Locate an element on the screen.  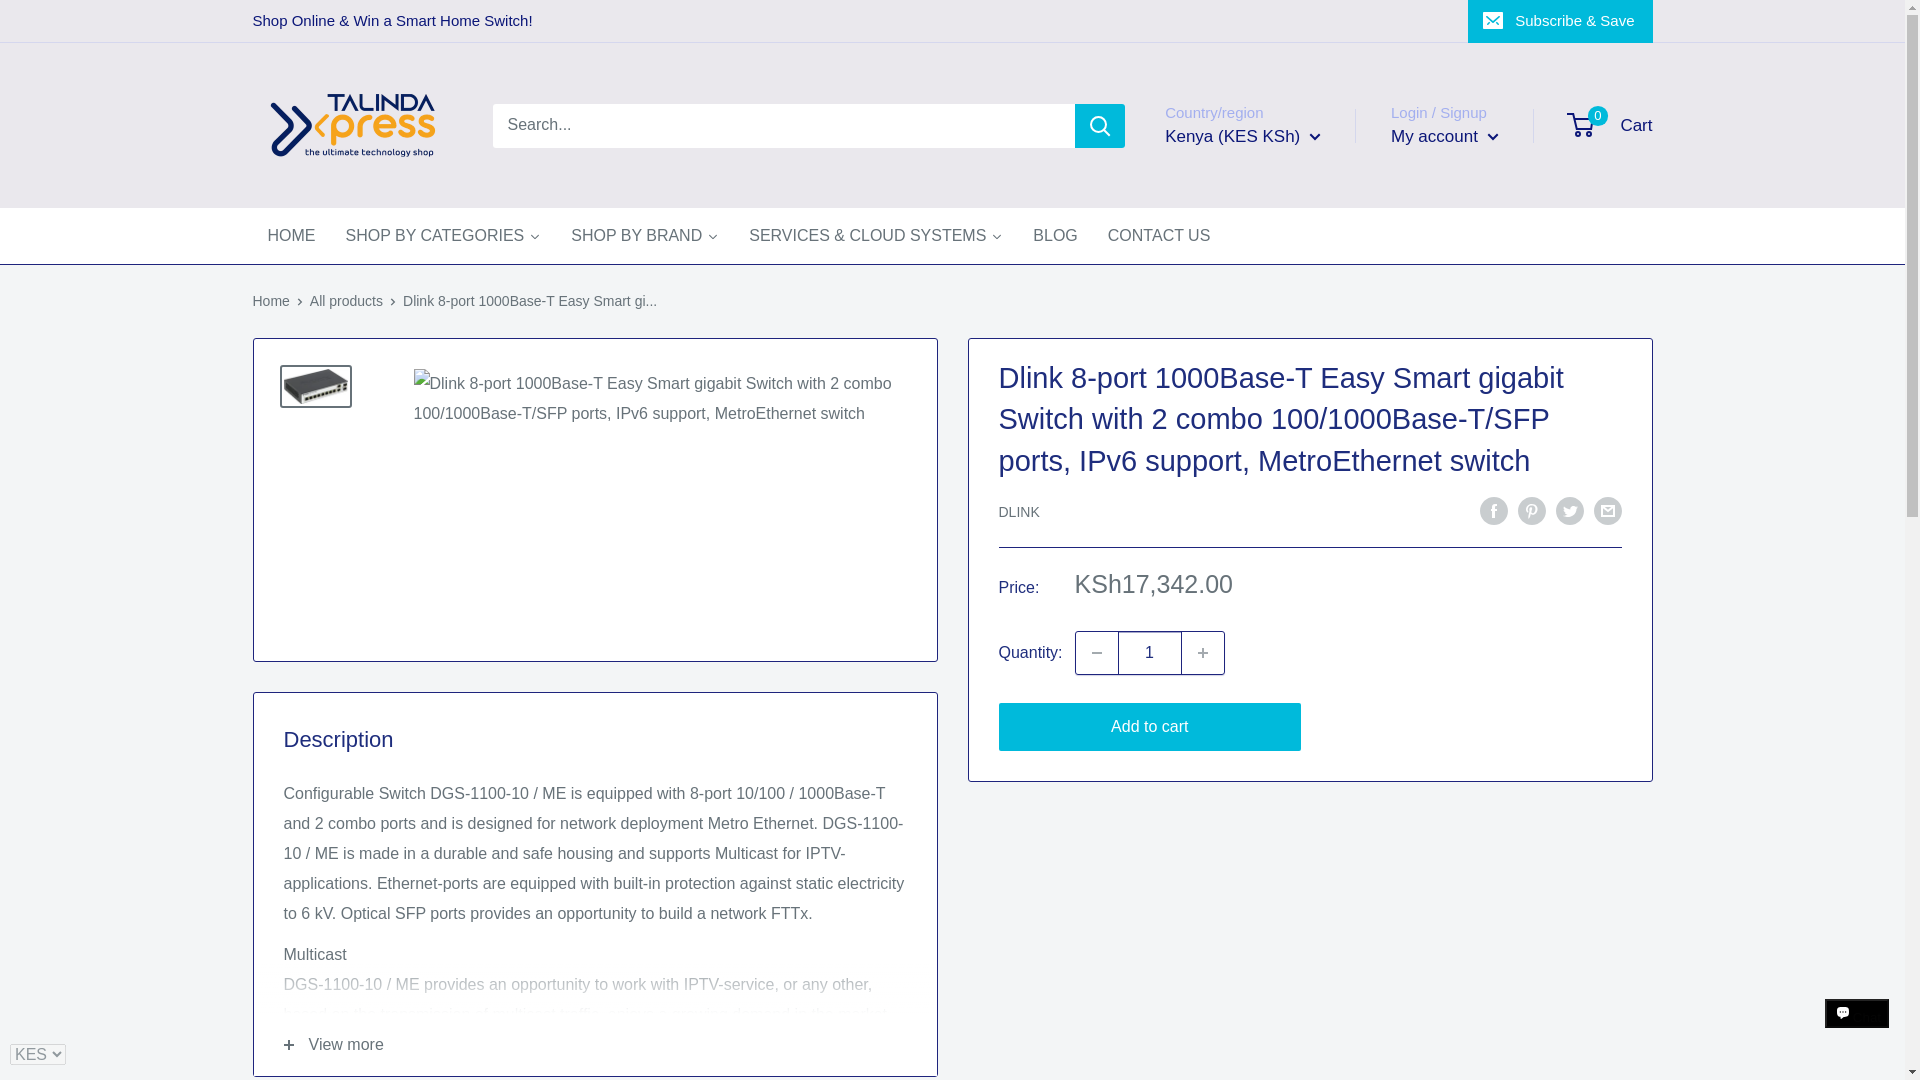
Shopify online store chat is located at coordinates (1857, 1031).